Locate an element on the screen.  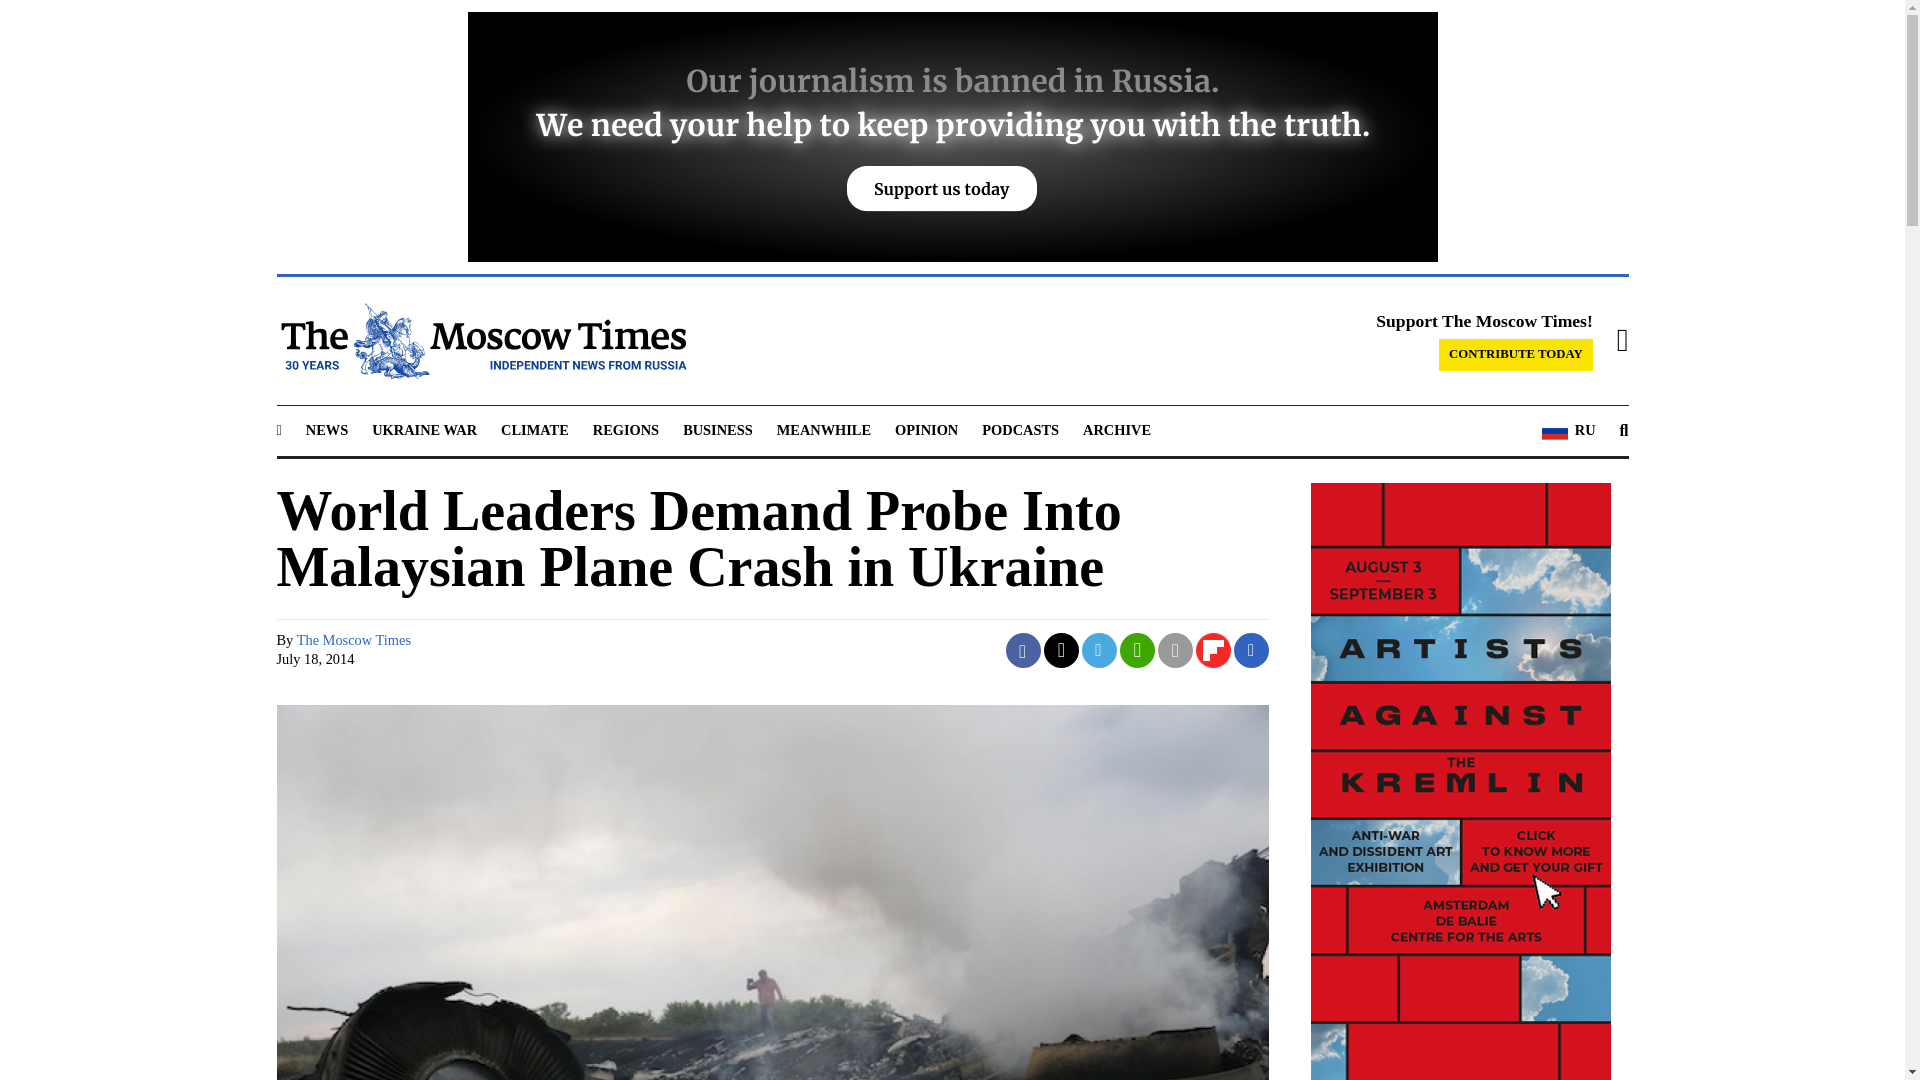
NEWS is located at coordinates (326, 430).